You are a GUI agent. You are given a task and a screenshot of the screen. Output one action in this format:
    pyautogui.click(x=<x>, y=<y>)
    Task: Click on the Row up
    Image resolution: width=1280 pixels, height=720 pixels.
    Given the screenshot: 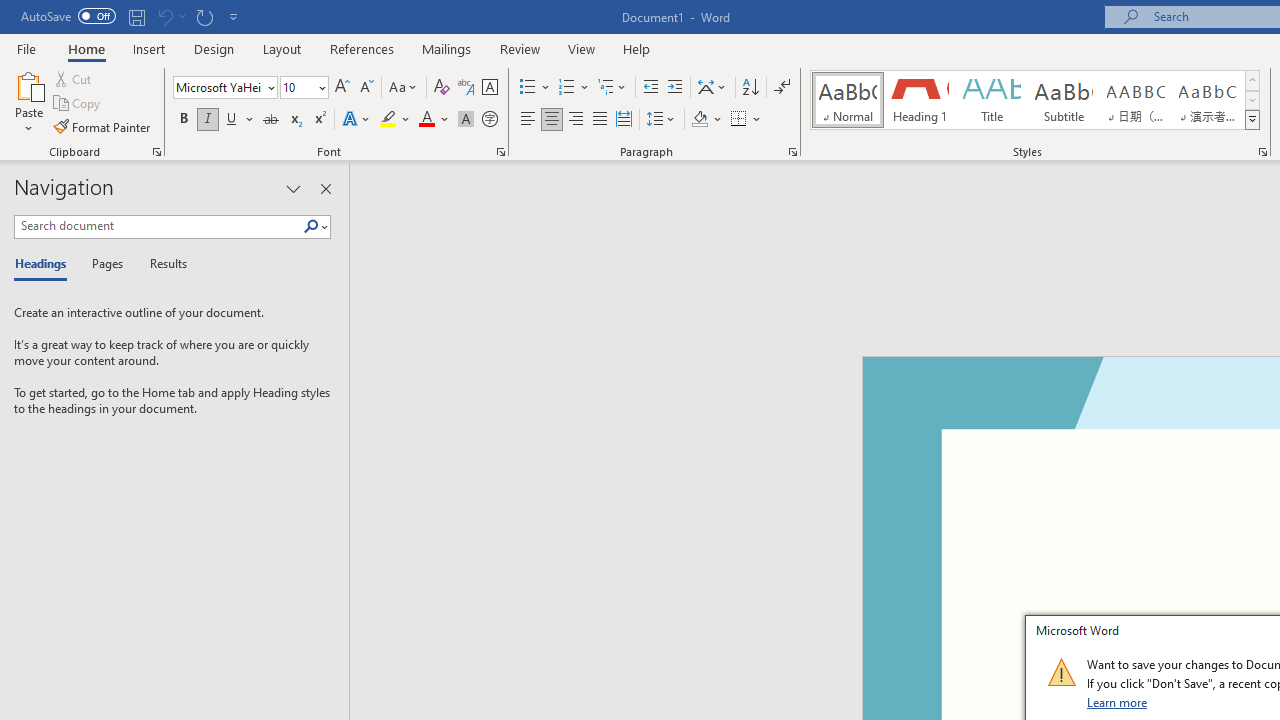 What is the action you would take?
    pyautogui.click(x=1252, y=80)
    